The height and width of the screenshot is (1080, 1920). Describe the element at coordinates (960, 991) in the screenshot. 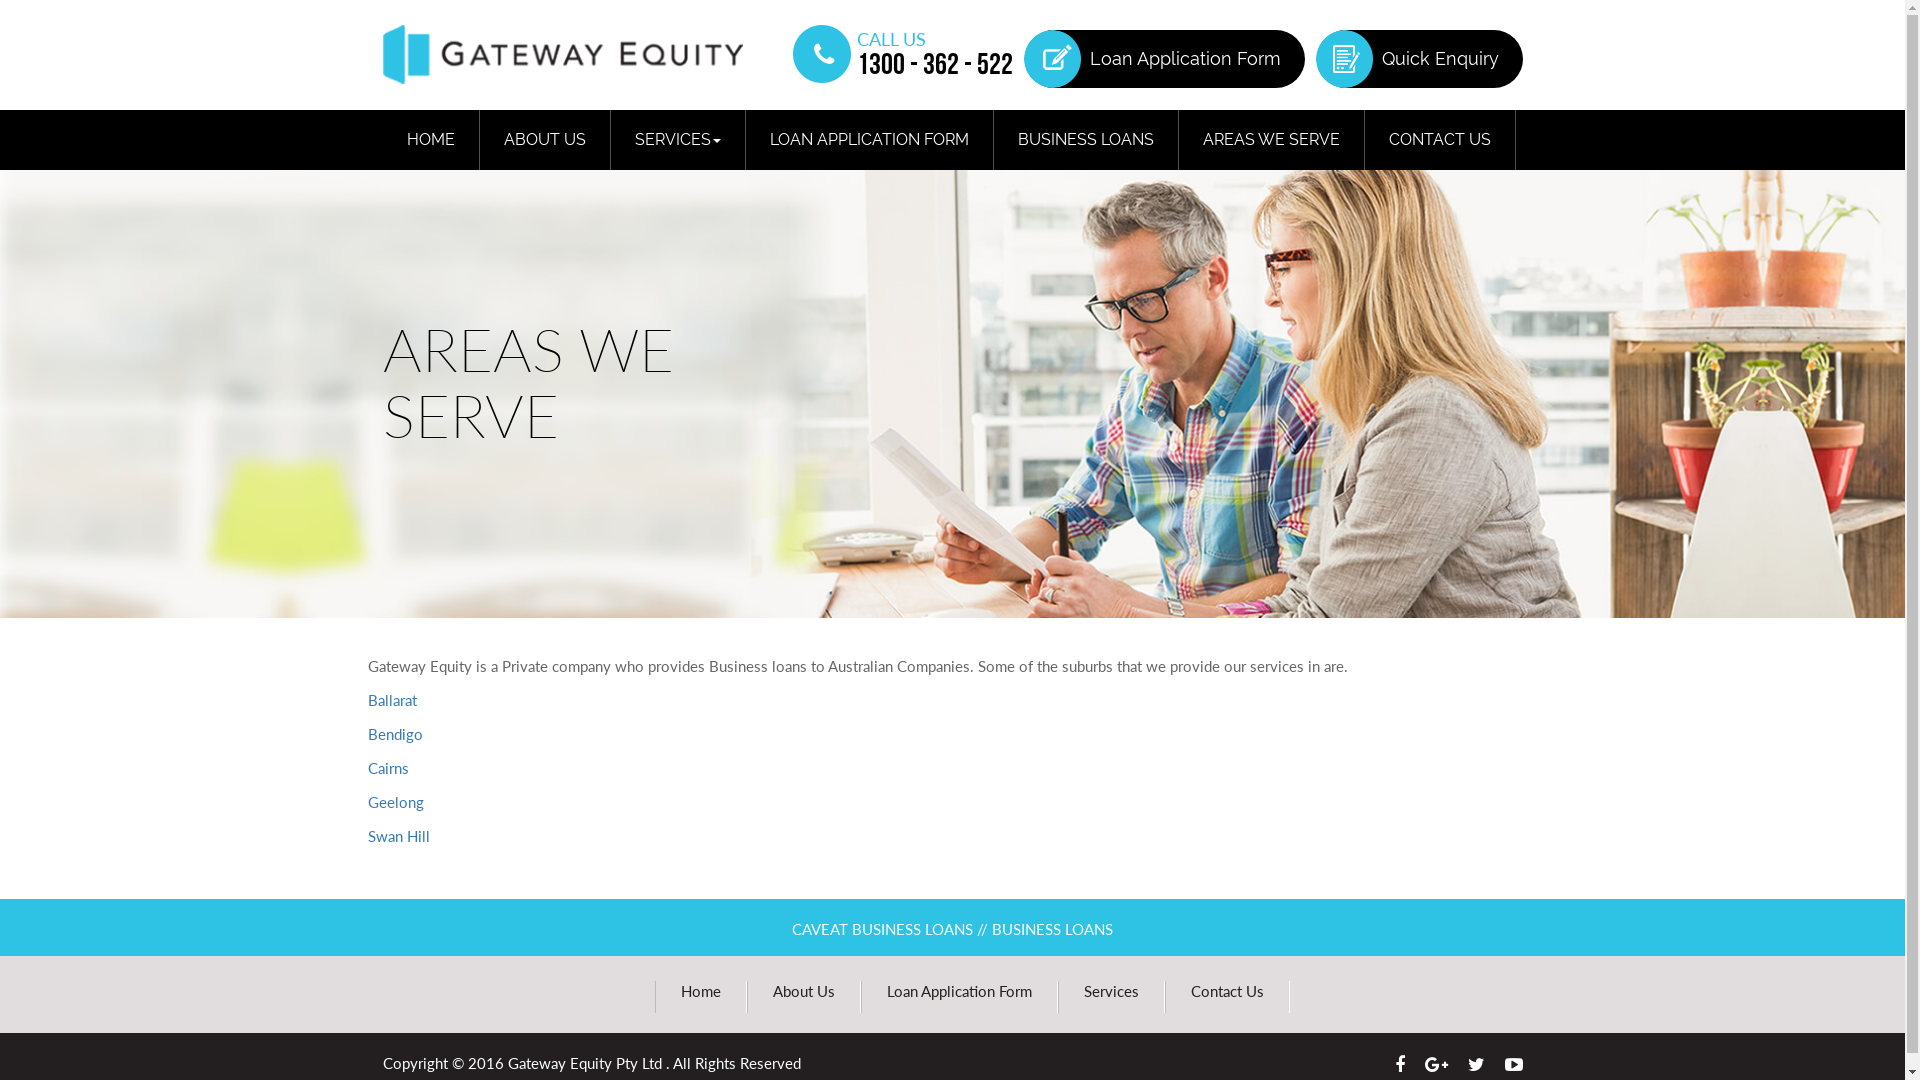

I see `Loan Application Form` at that location.